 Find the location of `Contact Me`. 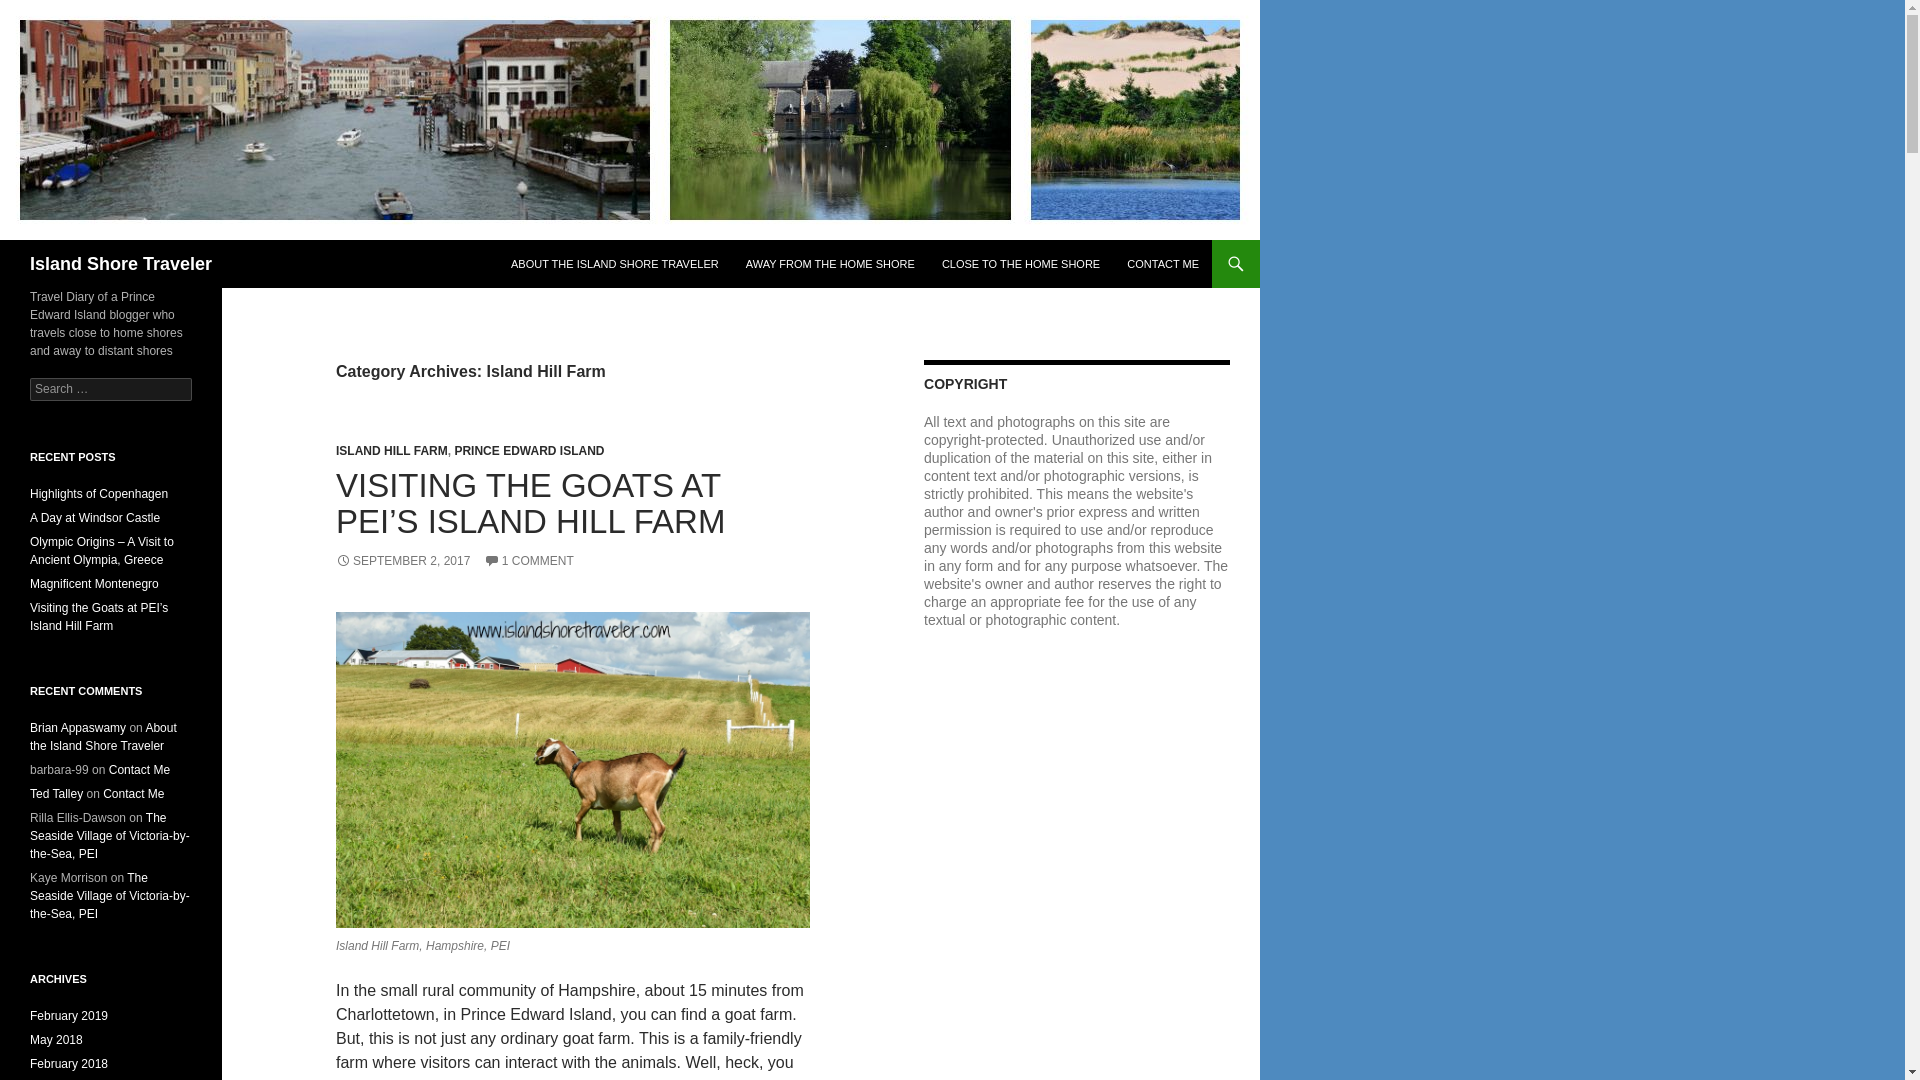

Contact Me is located at coordinates (140, 769).